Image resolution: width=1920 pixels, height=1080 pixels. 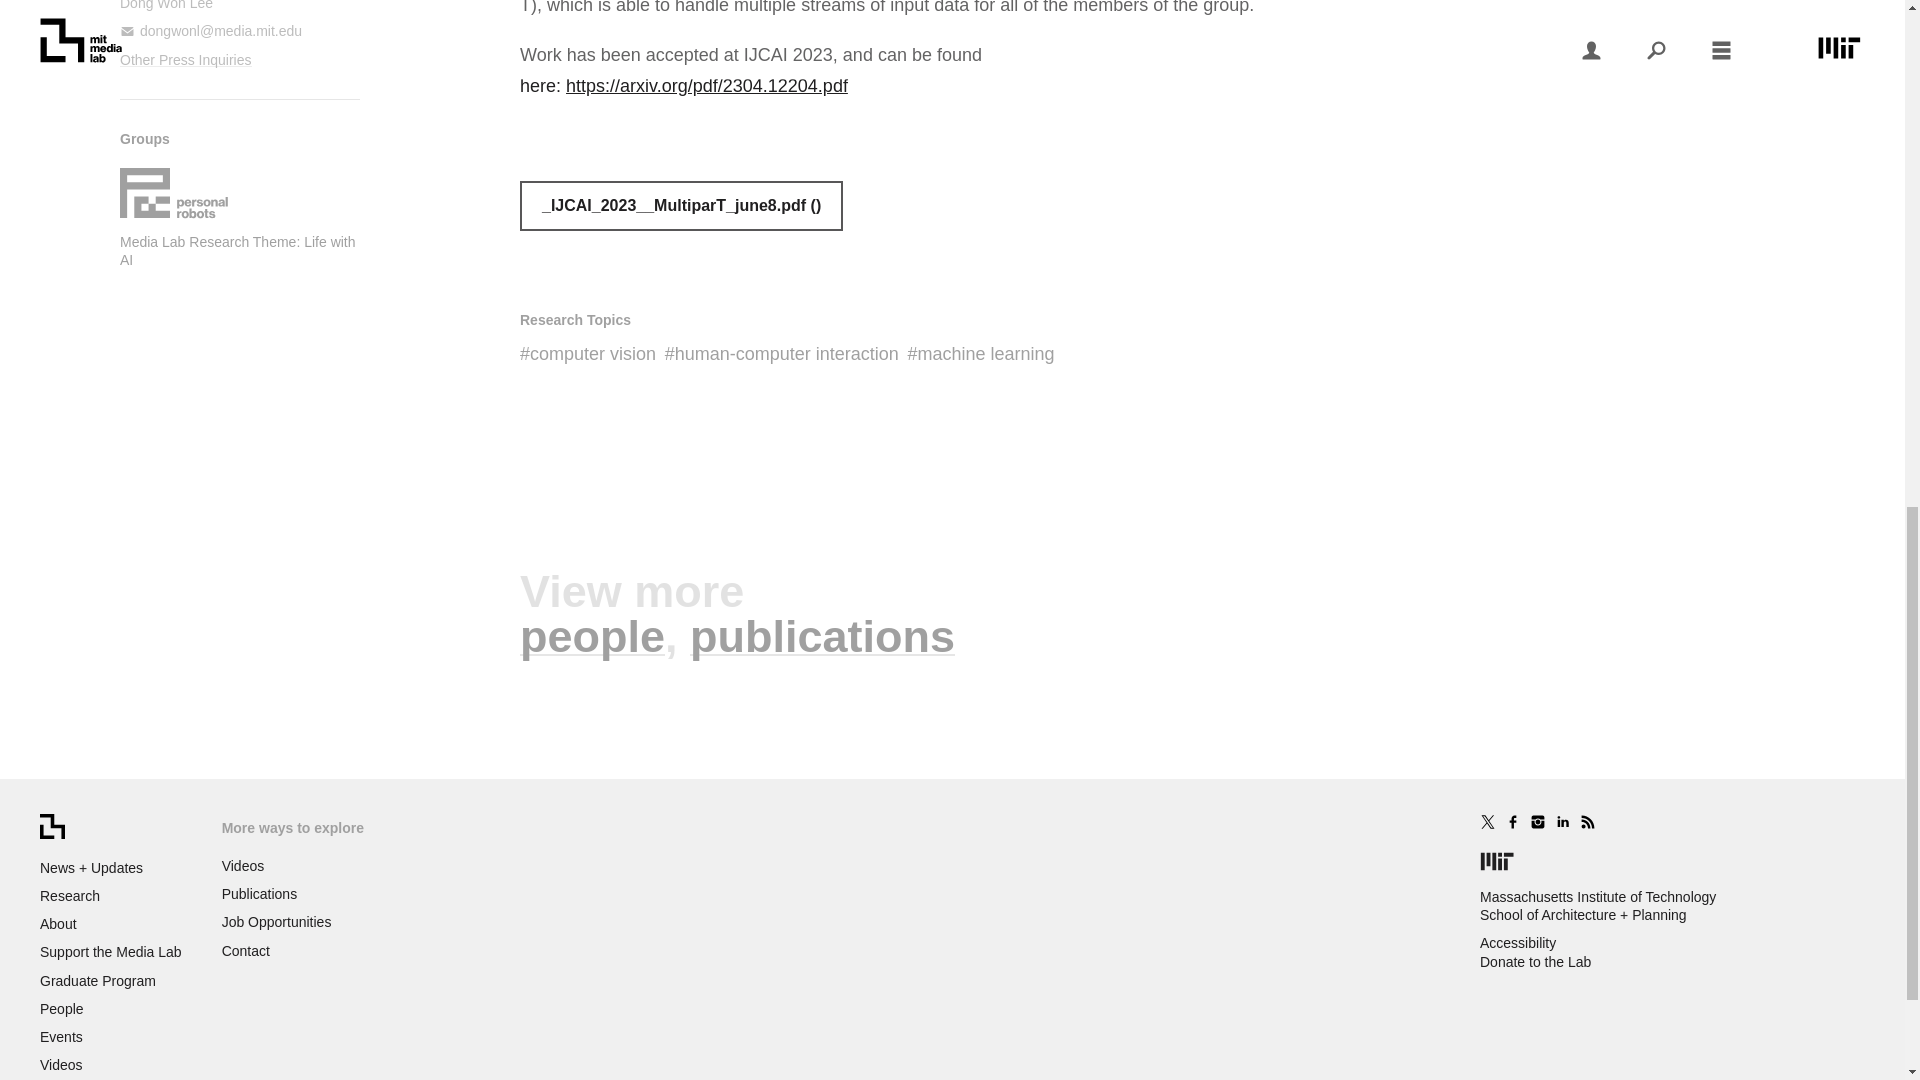 What do you see at coordinates (166, 5) in the screenshot?
I see `Dong Won Lee` at bounding box center [166, 5].